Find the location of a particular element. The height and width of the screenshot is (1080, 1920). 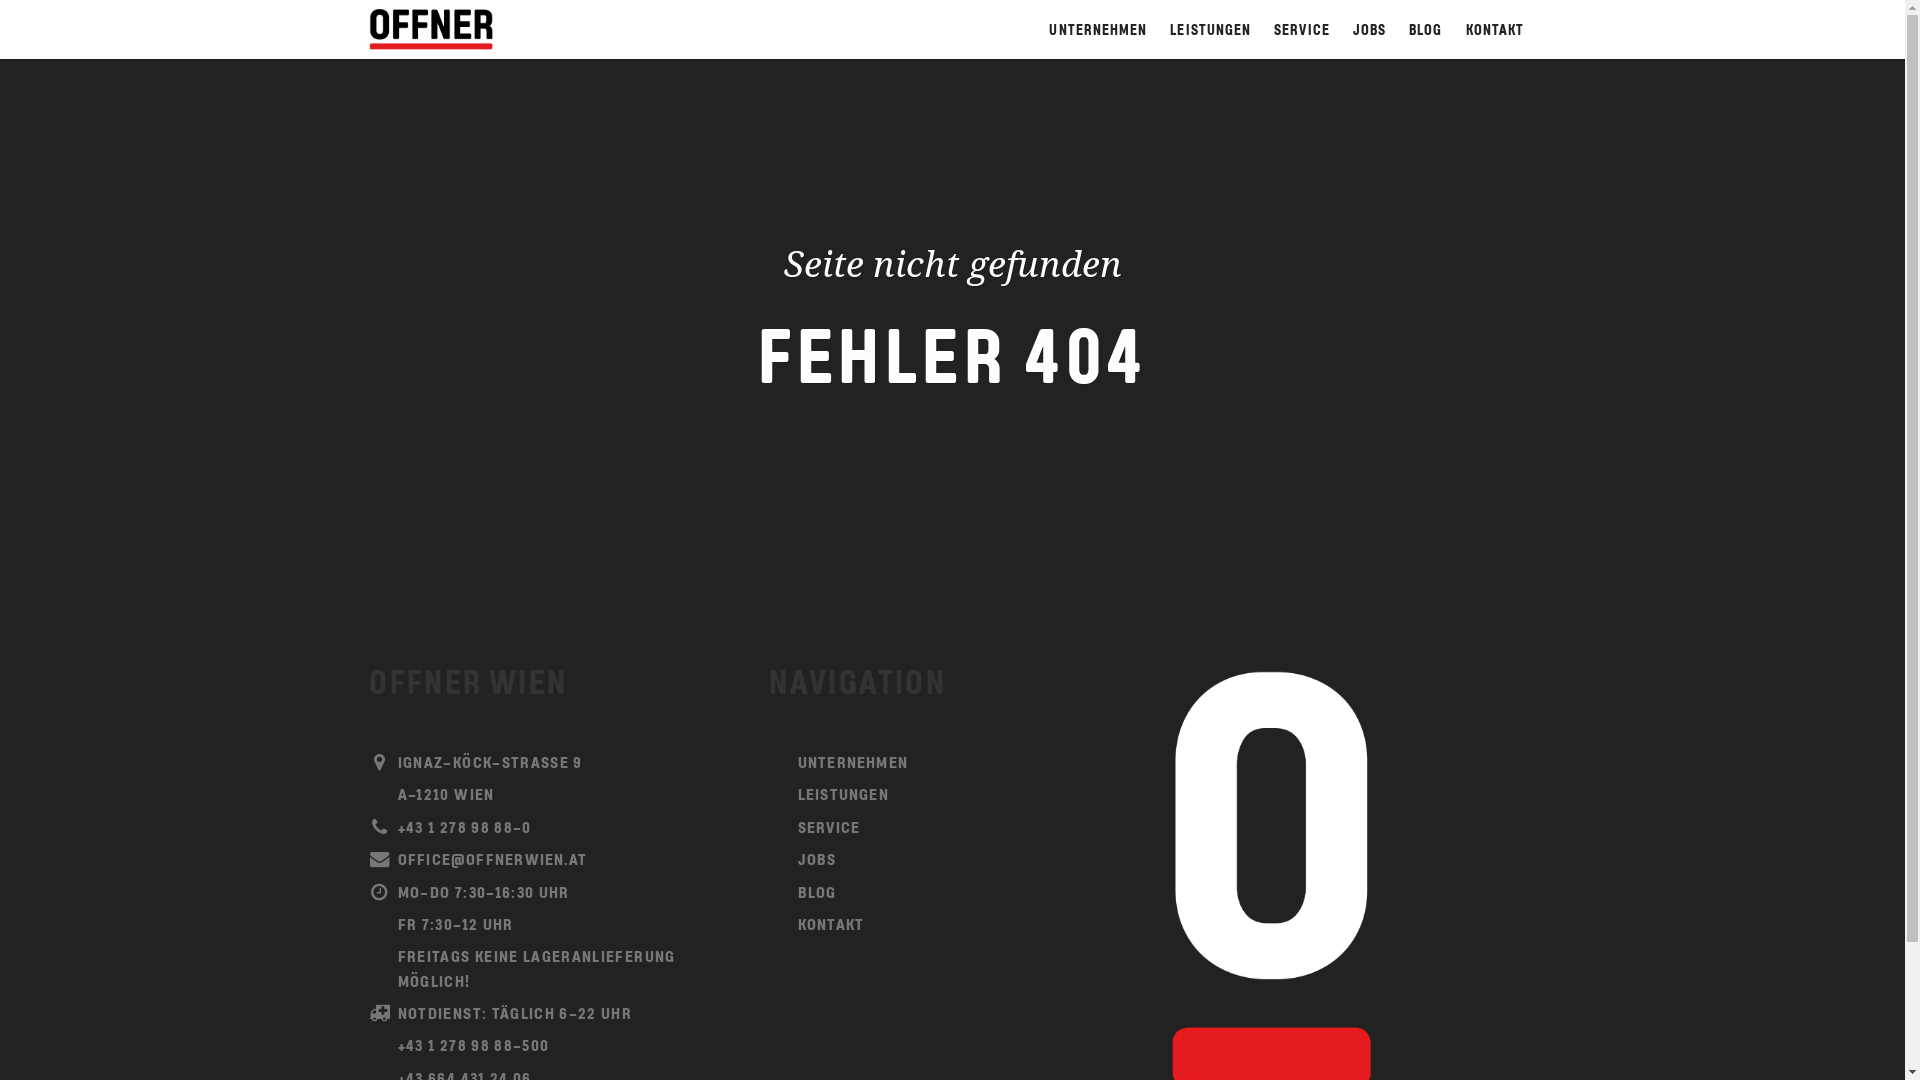

KONTAKT is located at coordinates (1495, 30).